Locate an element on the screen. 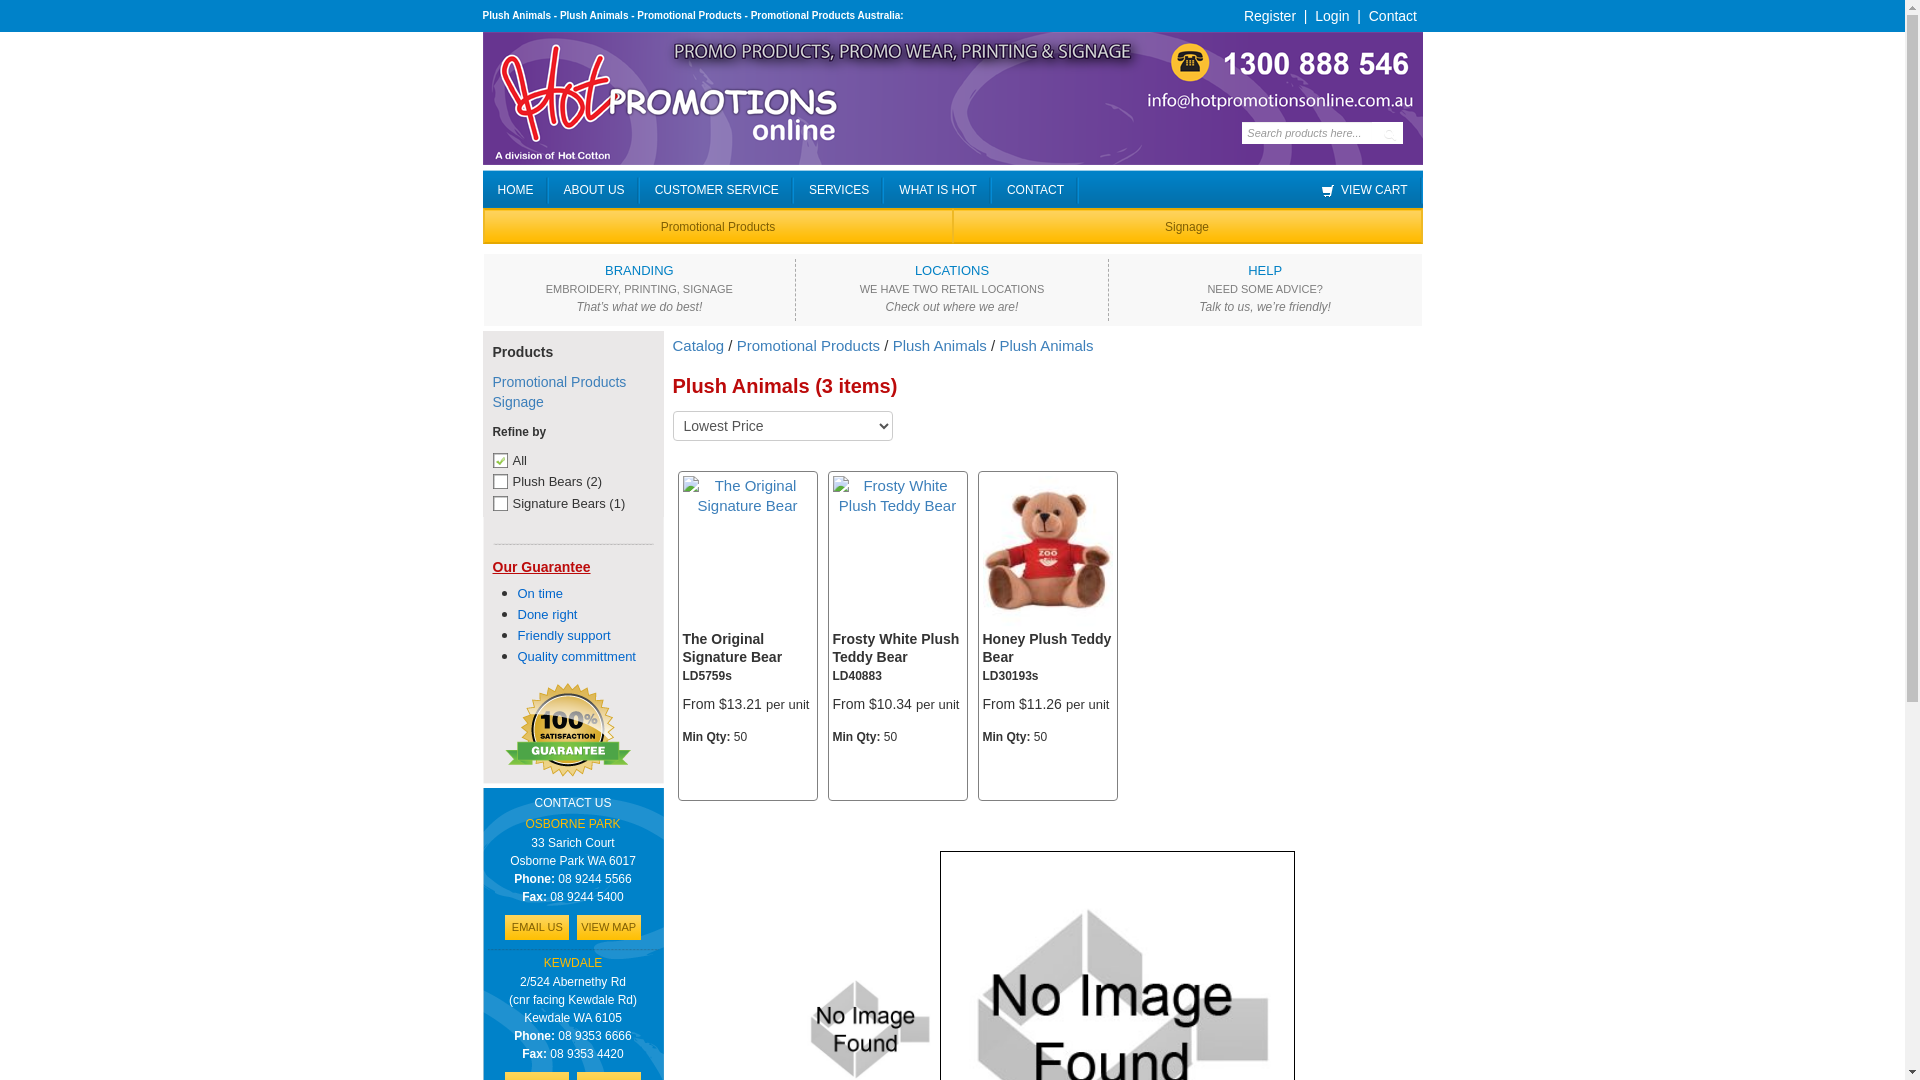  Search is located at coordinates (1389, 133).